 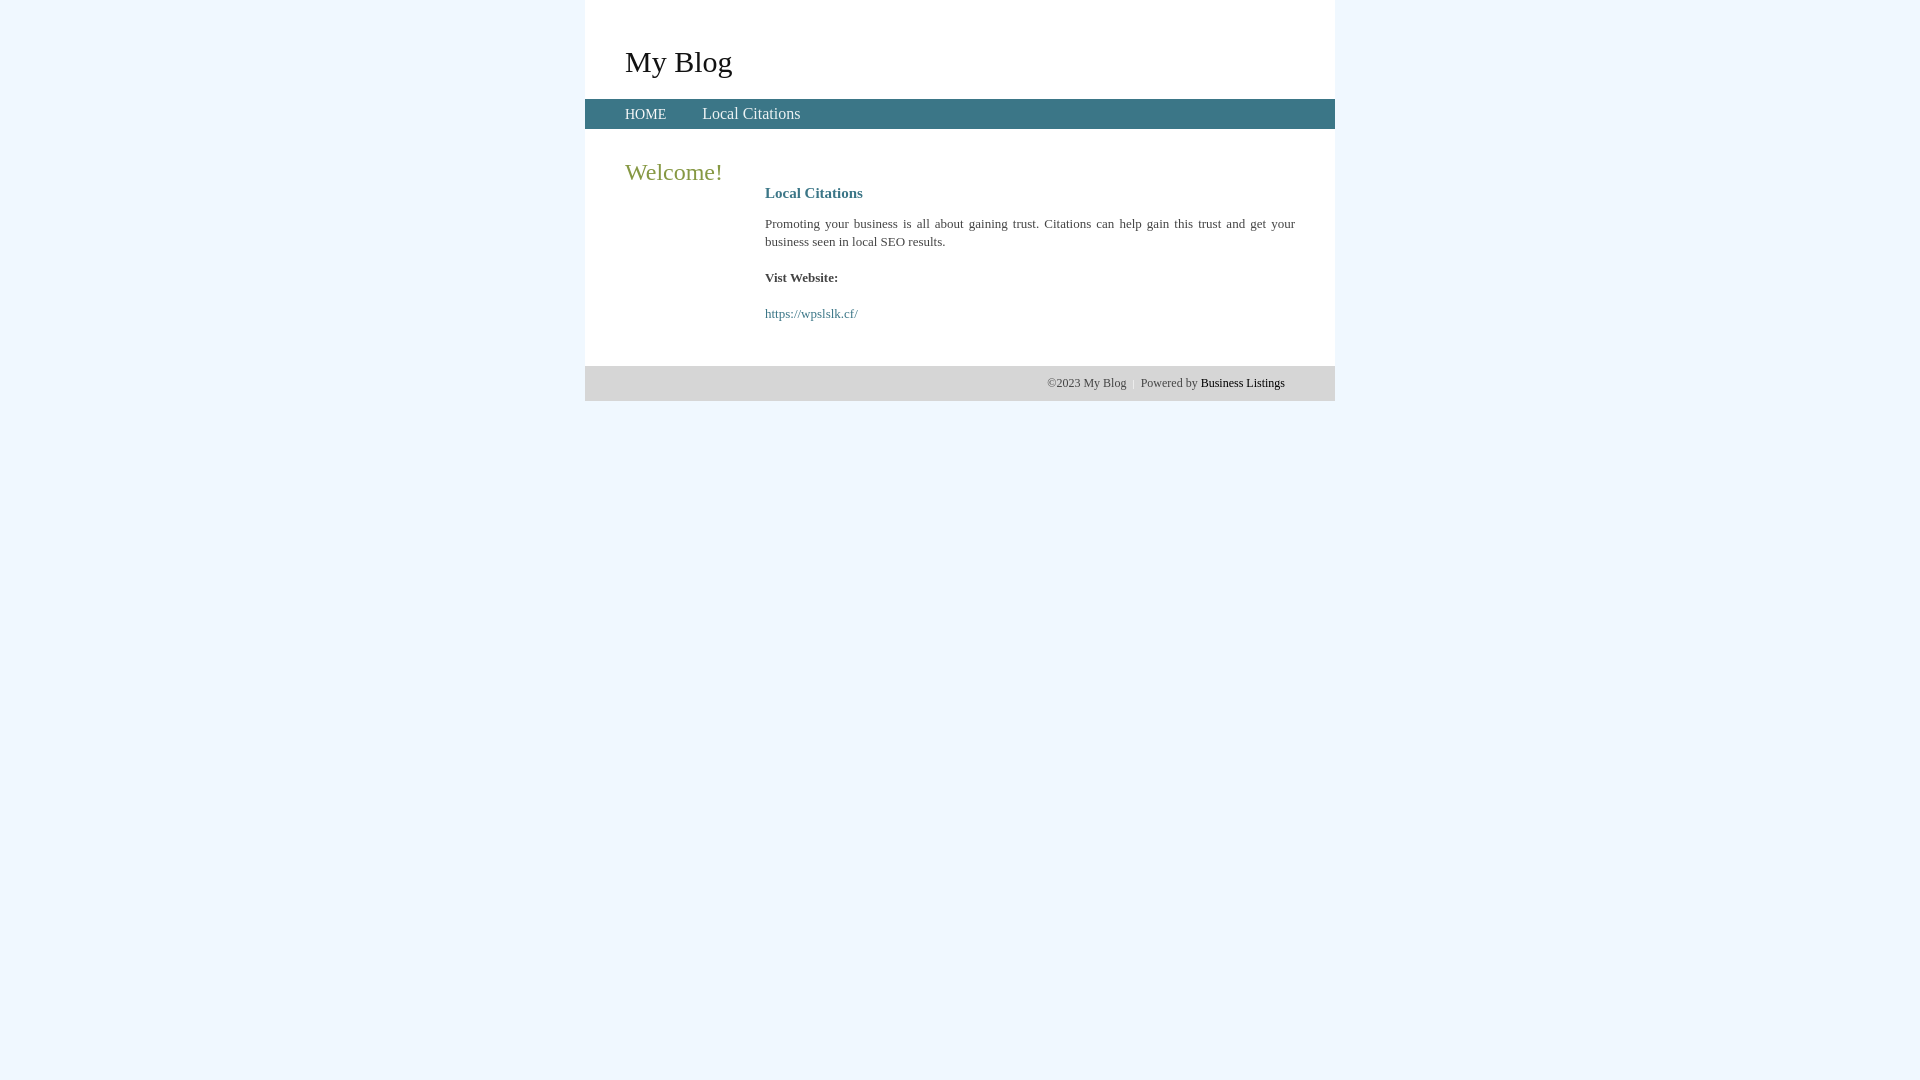 What do you see at coordinates (1243, 383) in the screenshot?
I see `Business Listings` at bounding box center [1243, 383].